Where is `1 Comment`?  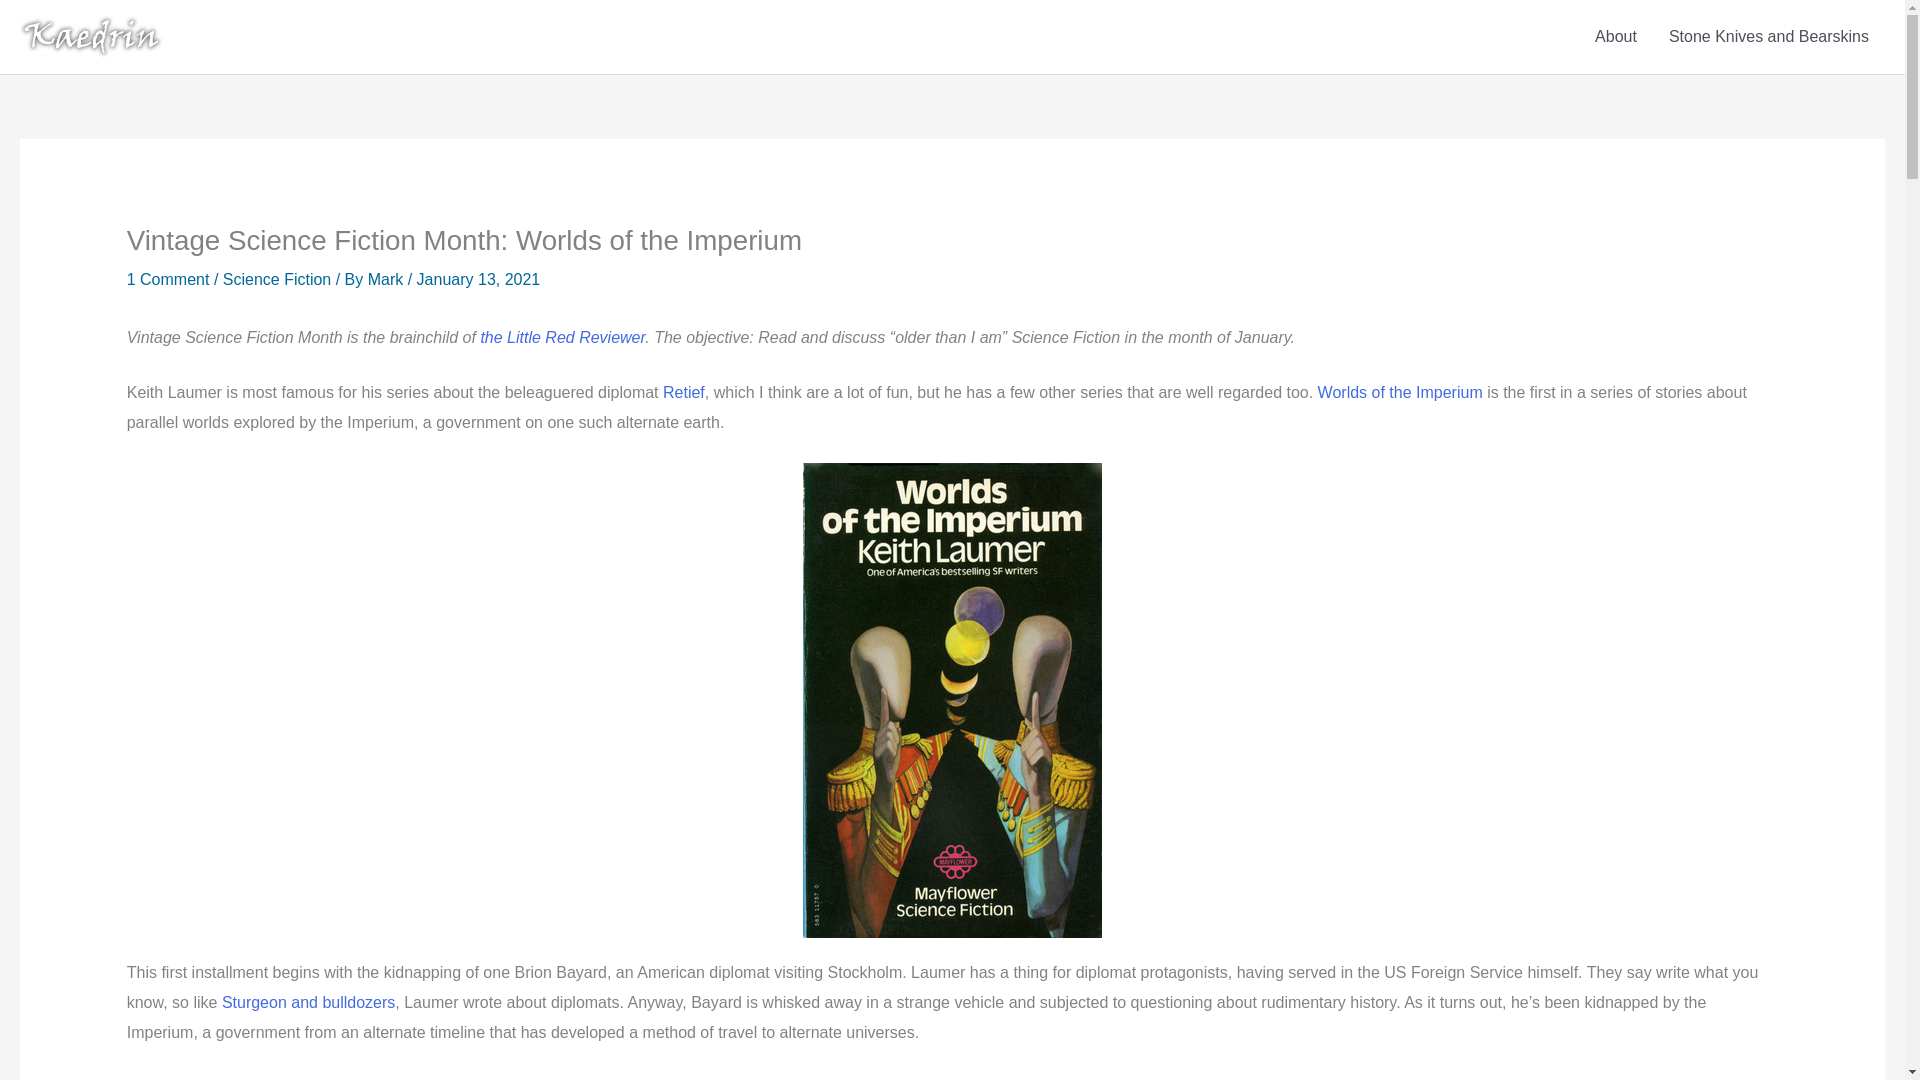 1 Comment is located at coordinates (168, 280).